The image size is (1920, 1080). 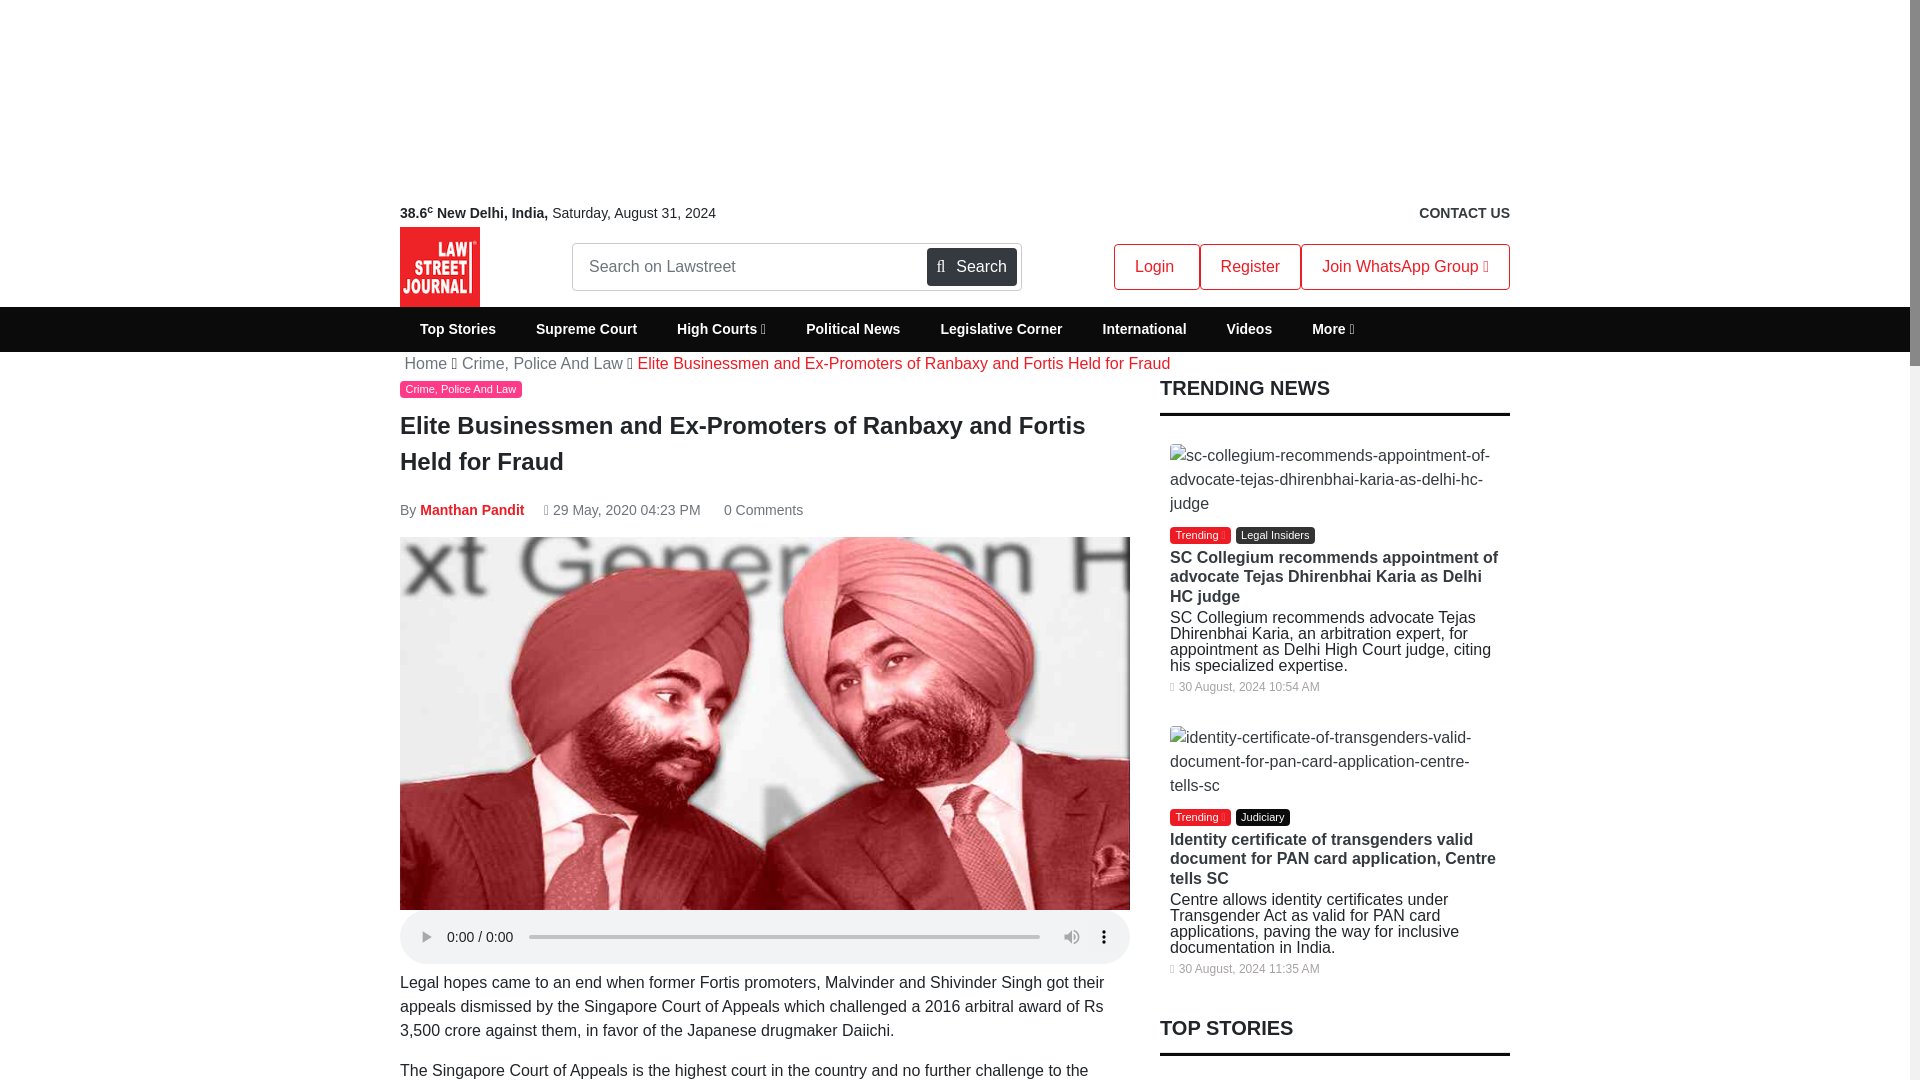 What do you see at coordinates (972, 267) in the screenshot?
I see `Search` at bounding box center [972, 267].